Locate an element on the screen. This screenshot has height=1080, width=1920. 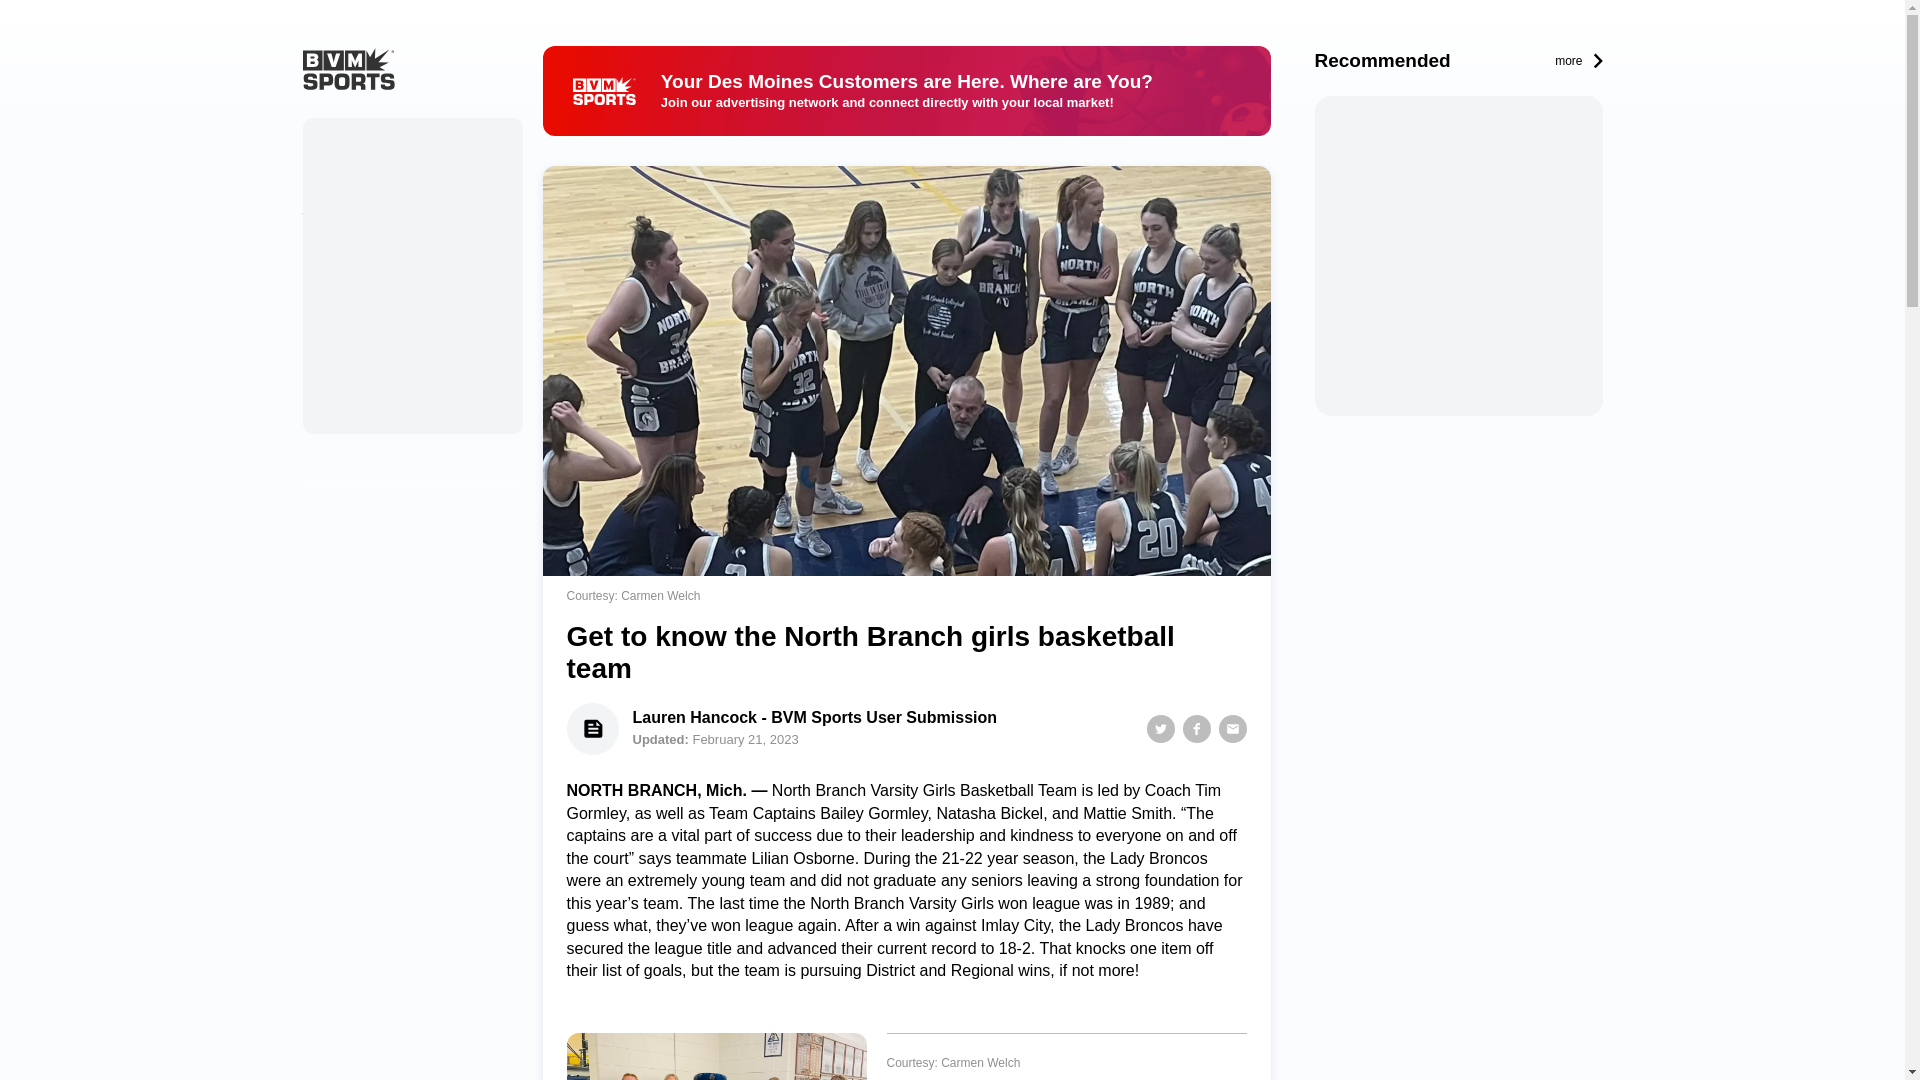
More Sports is located at coordinates (342, 257).